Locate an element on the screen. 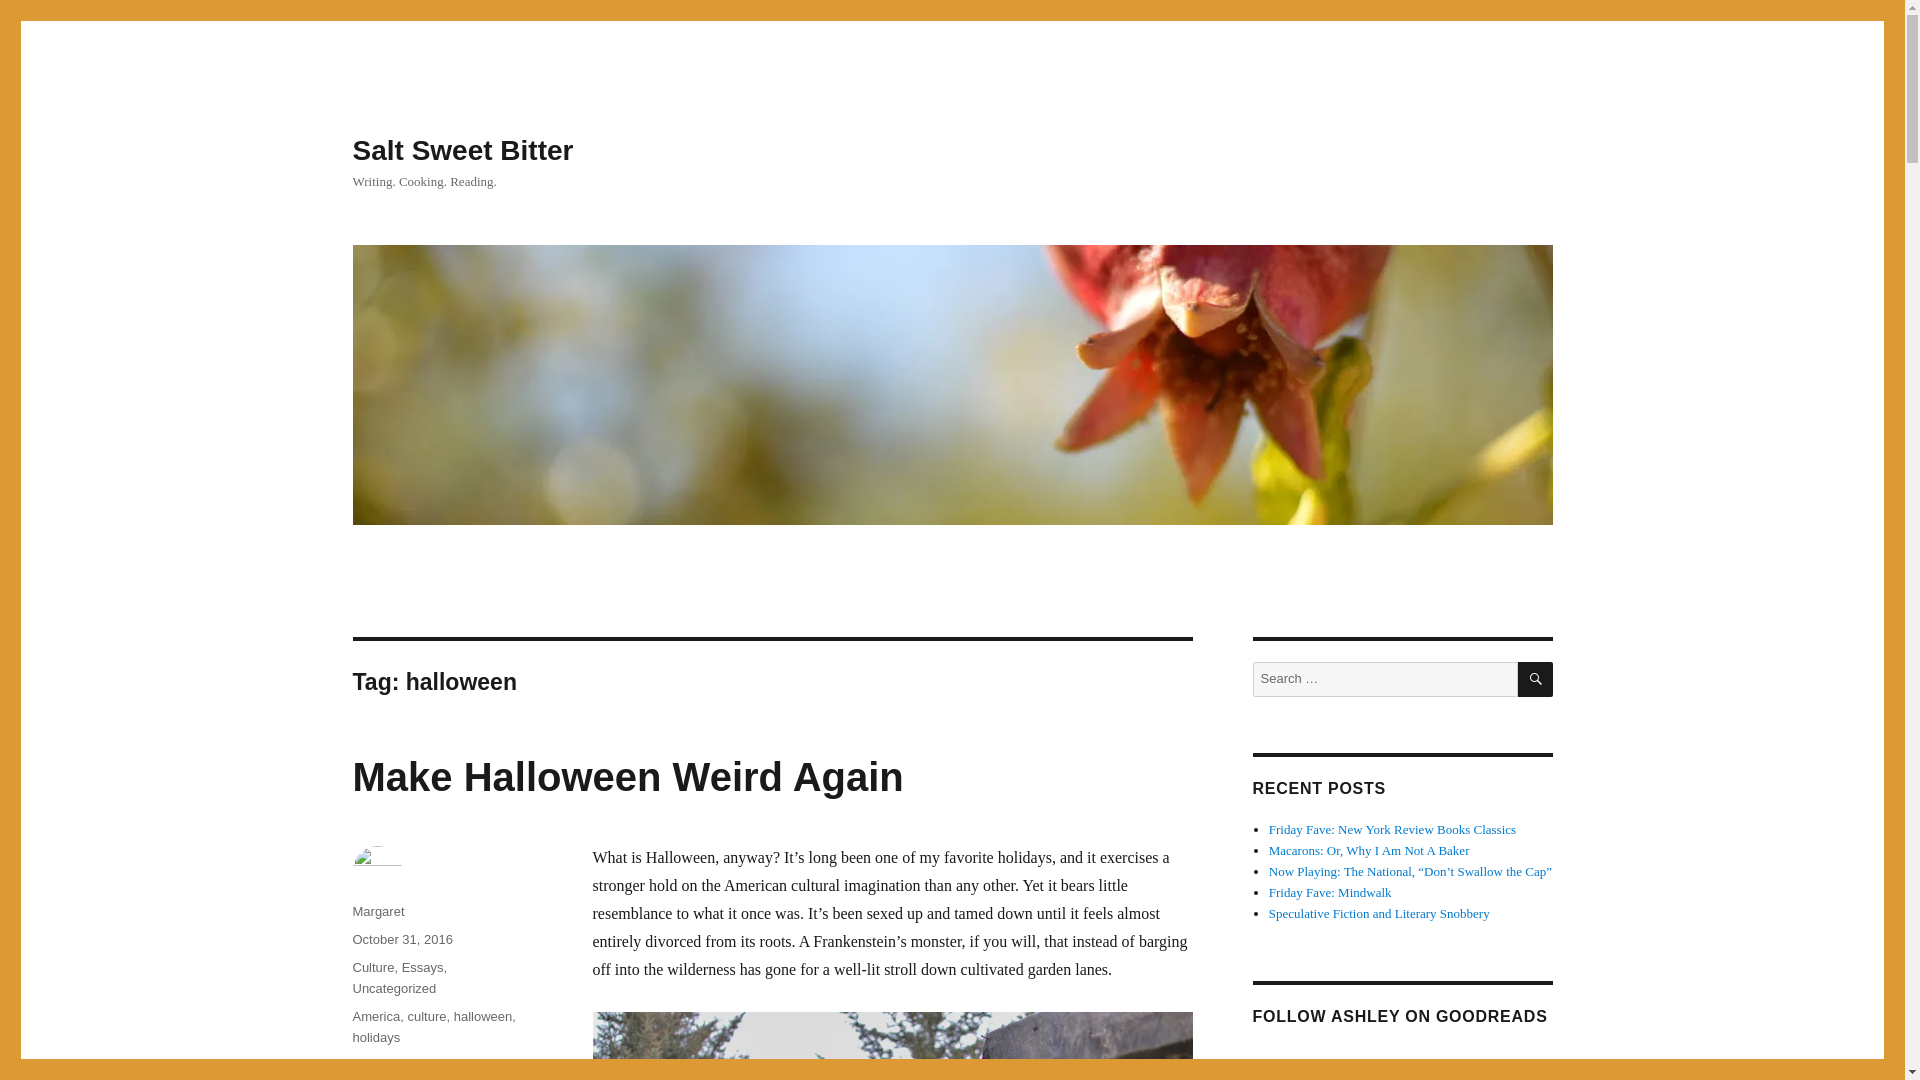 This screenshot has height=1080, width=1920. Margaret is located at coordinates (482, 1016).